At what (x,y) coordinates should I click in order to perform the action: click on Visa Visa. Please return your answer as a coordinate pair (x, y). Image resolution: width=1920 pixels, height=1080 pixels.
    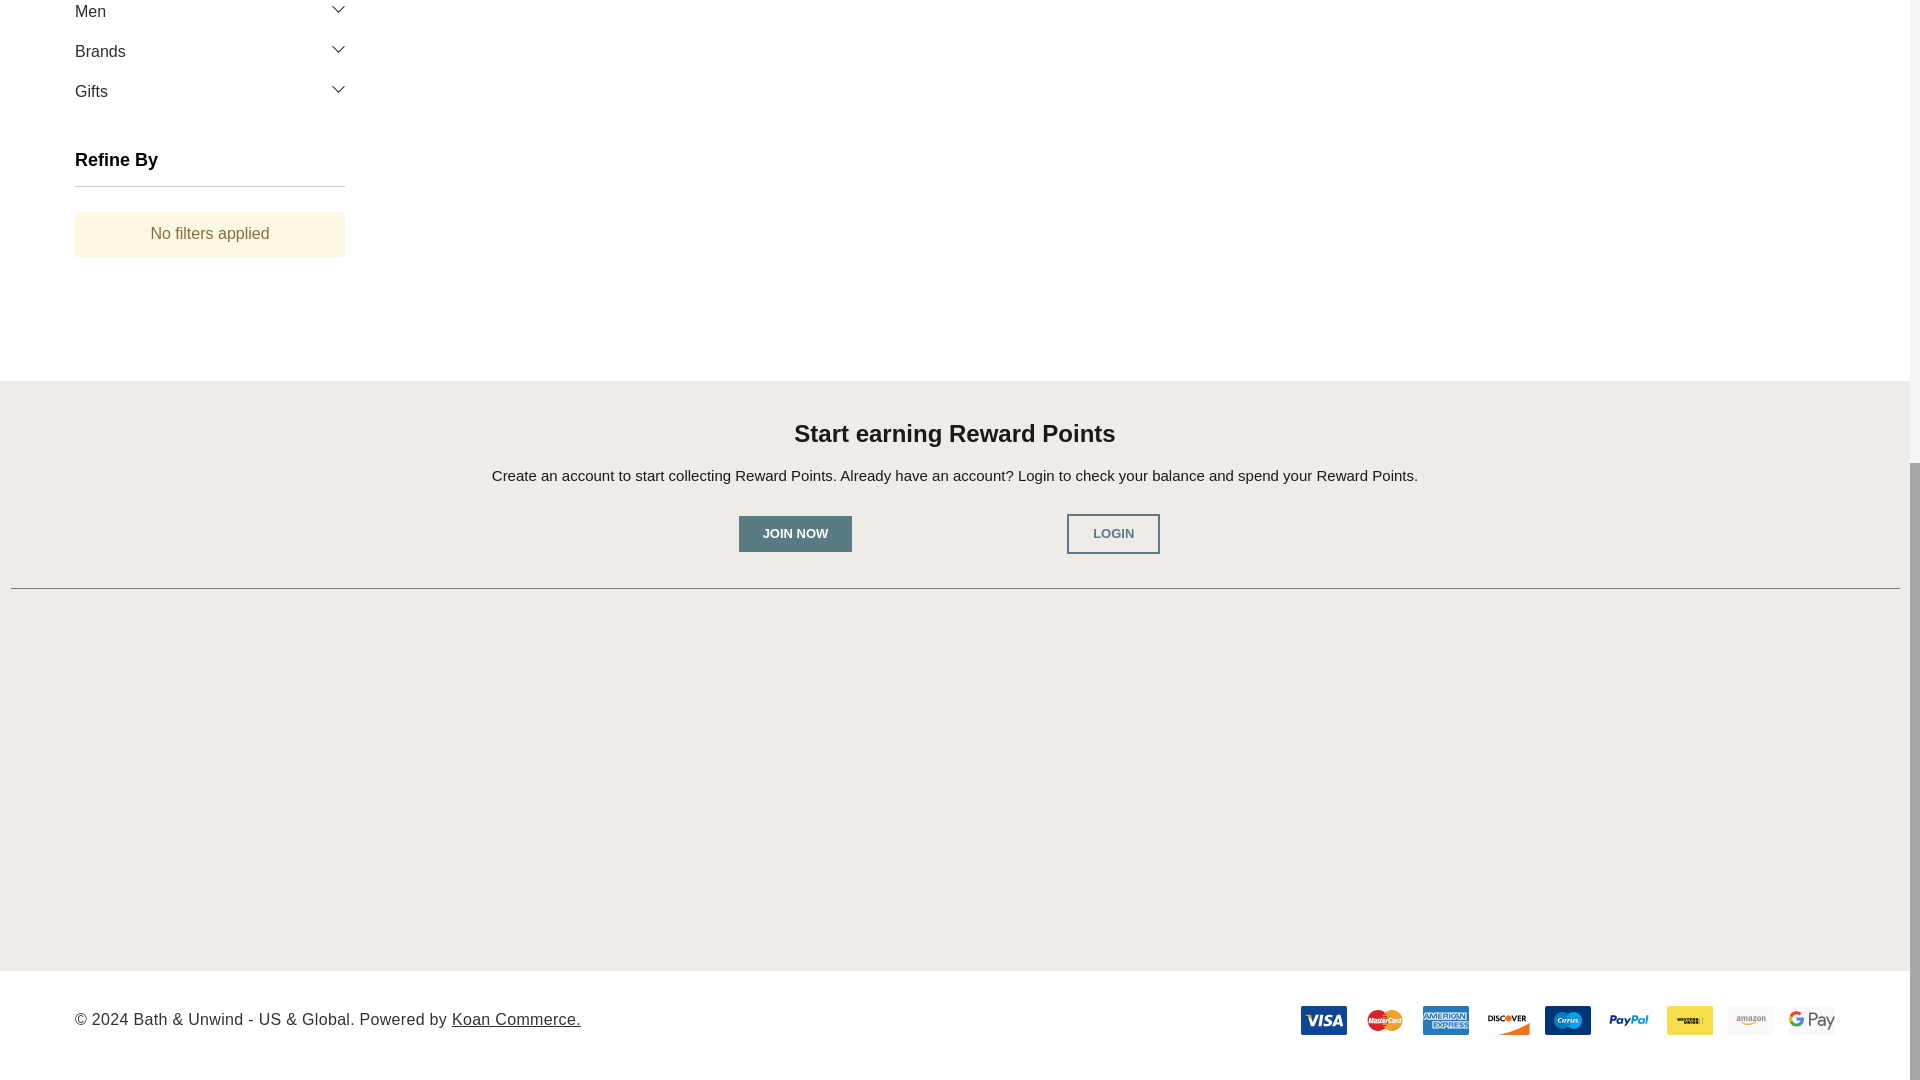
    Looking at the image, I should click on (1324, 1020).